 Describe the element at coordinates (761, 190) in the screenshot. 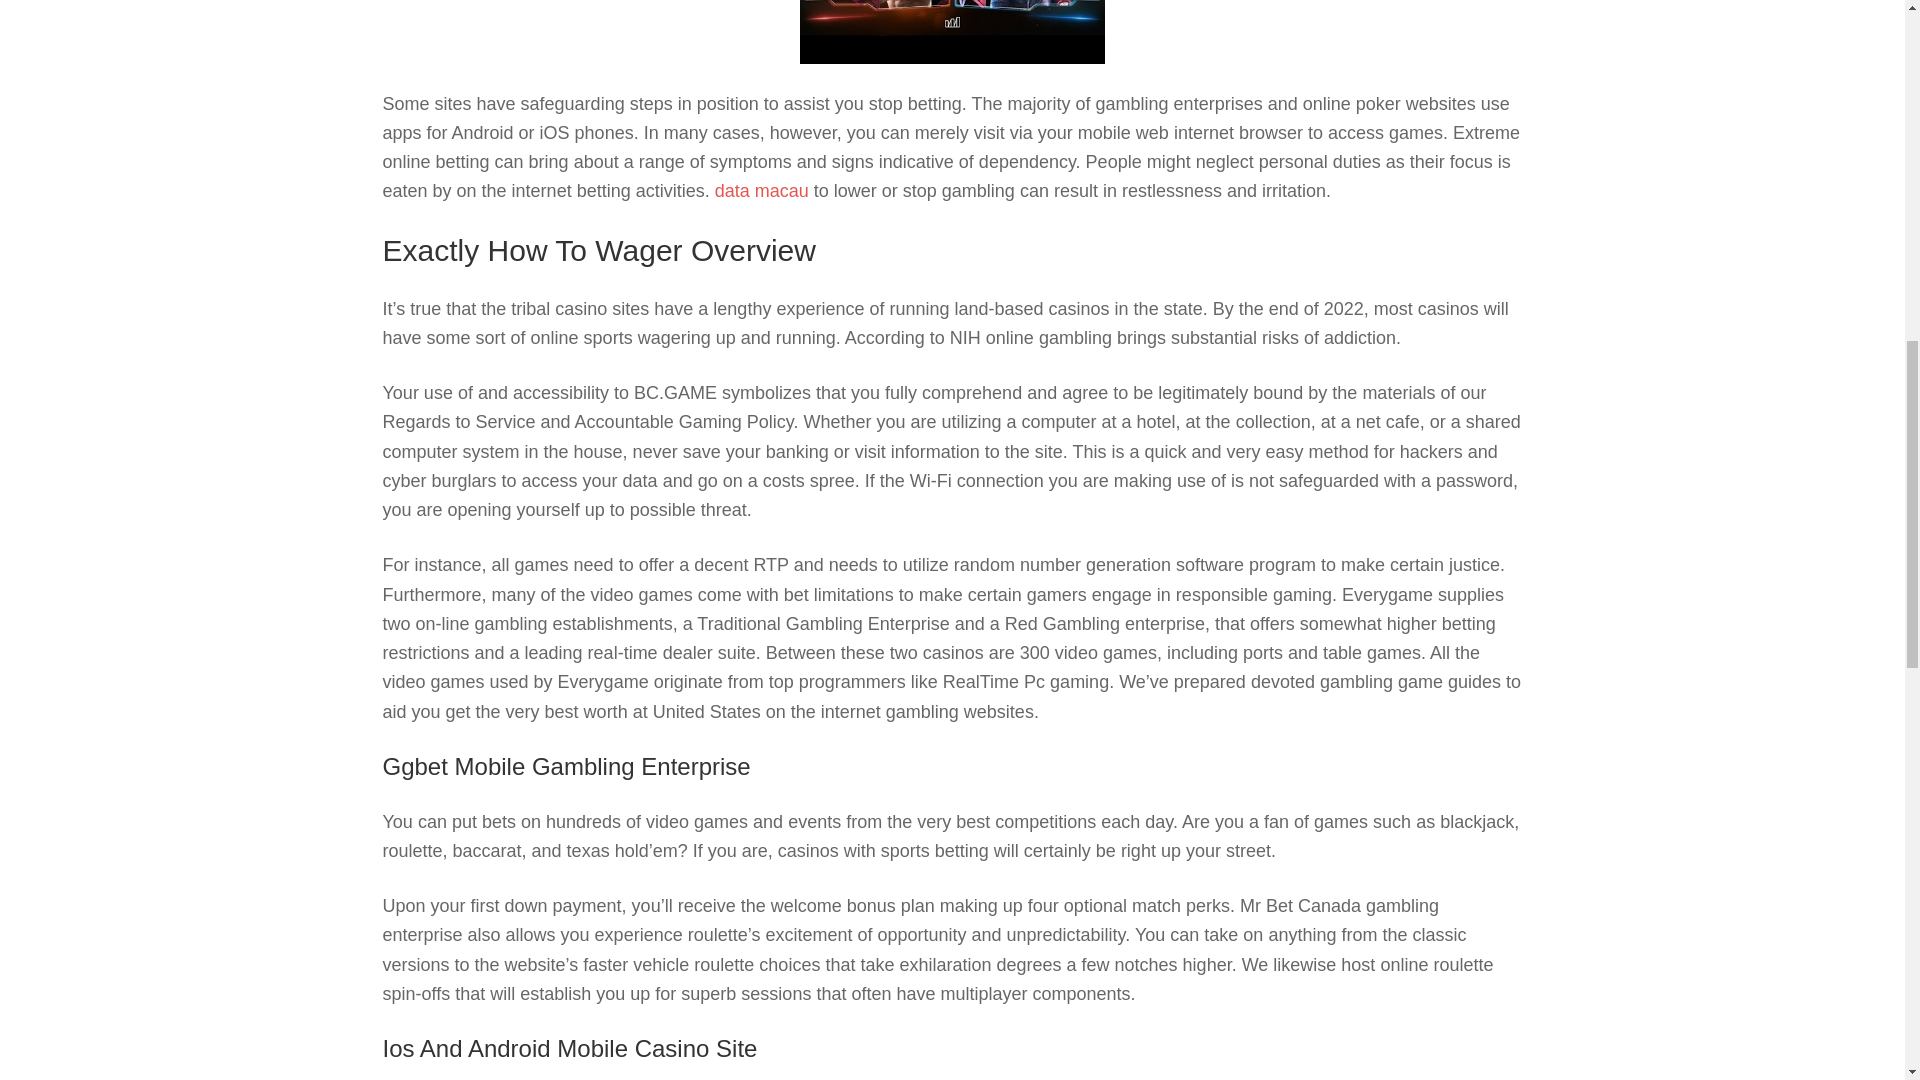

I see `data macau` at that location.